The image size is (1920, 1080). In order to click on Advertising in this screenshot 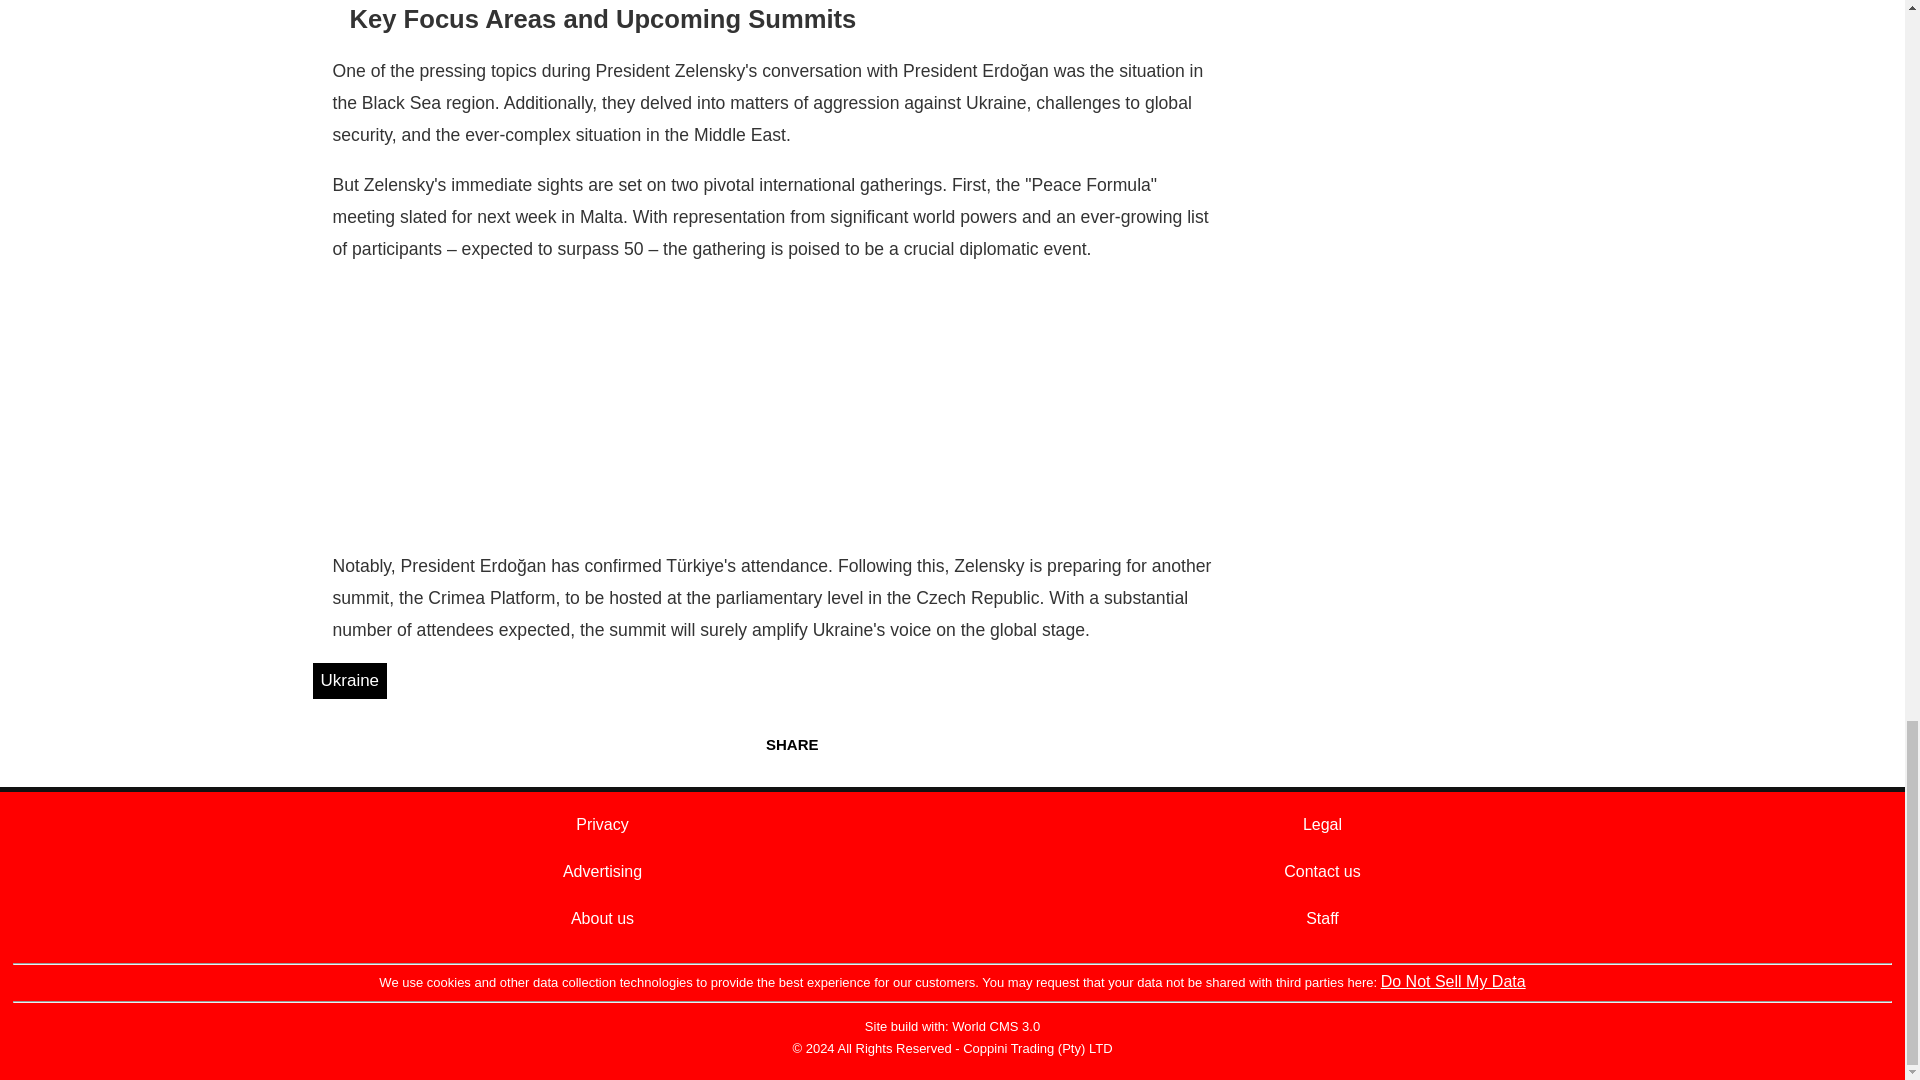, I will do `click(602, 871)`.